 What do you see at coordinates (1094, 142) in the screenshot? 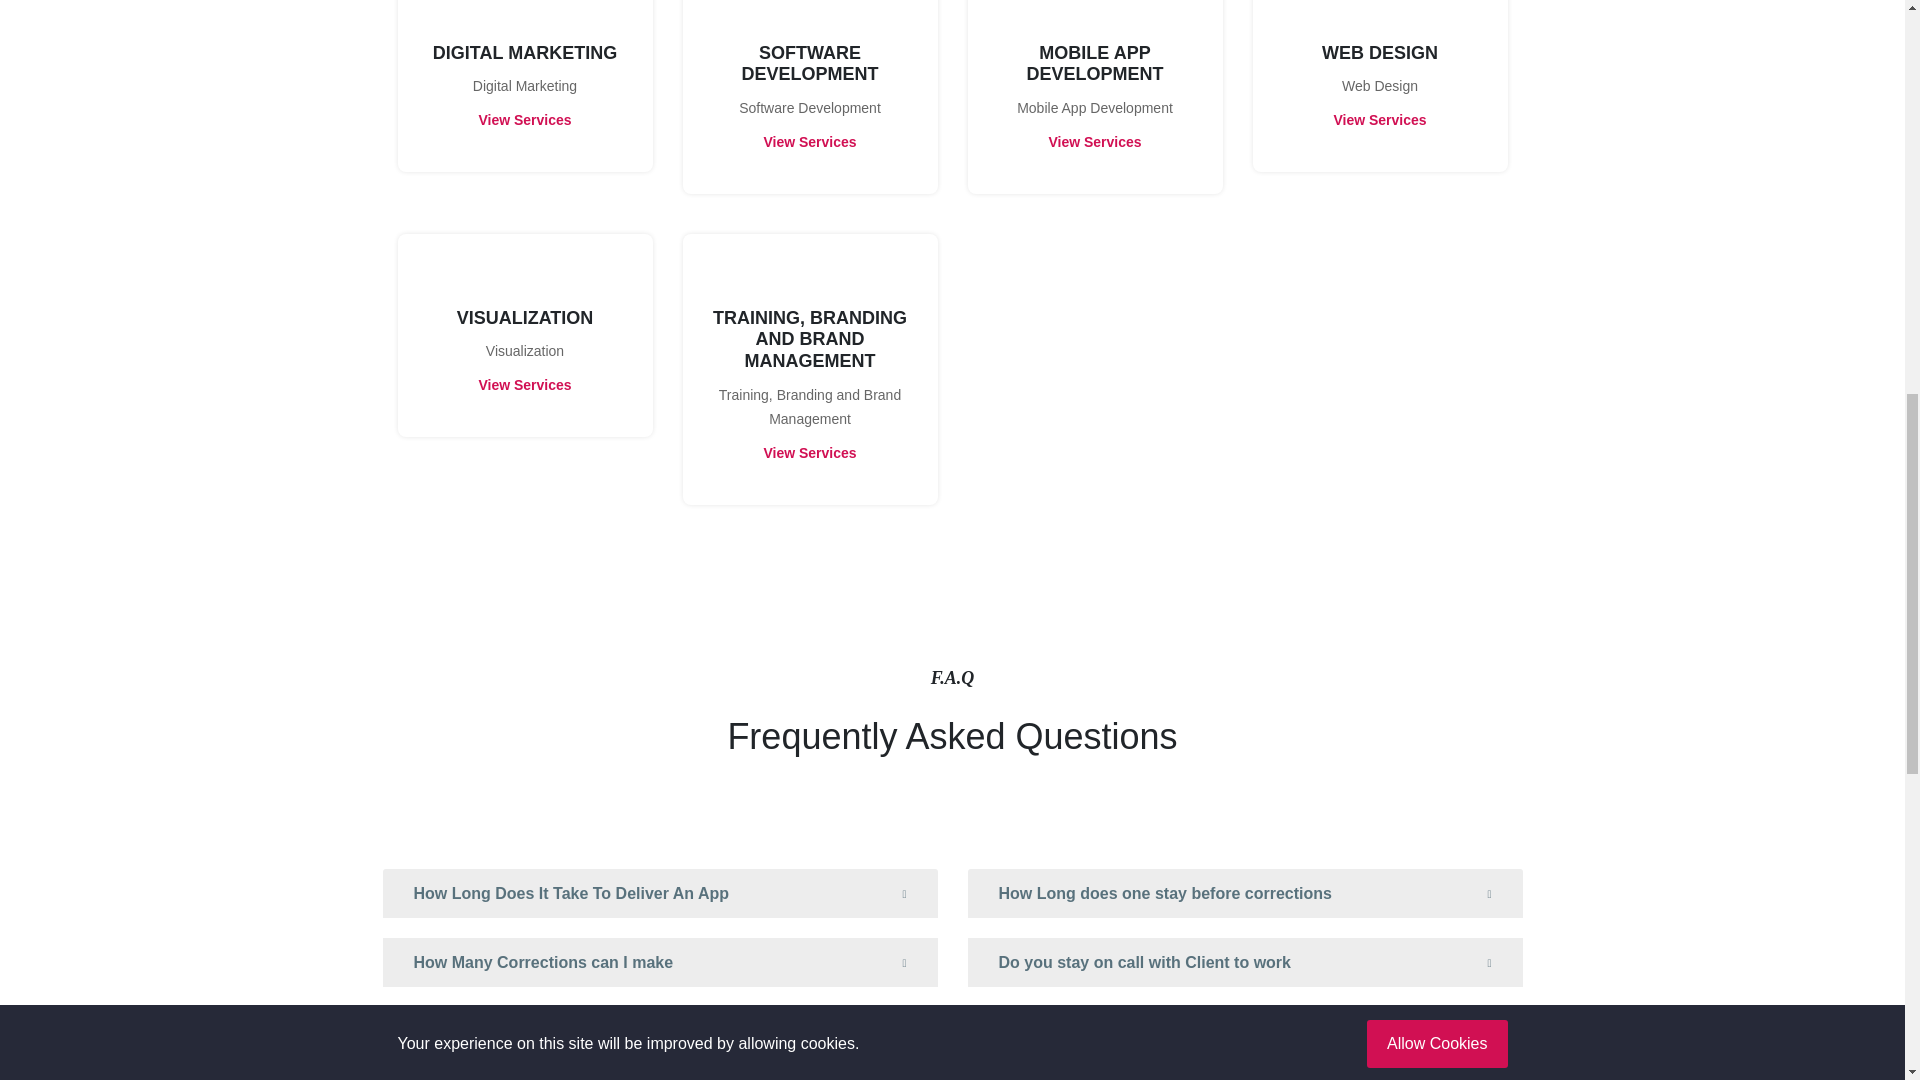
I see `View Services` at bounding box center [1094, 142].